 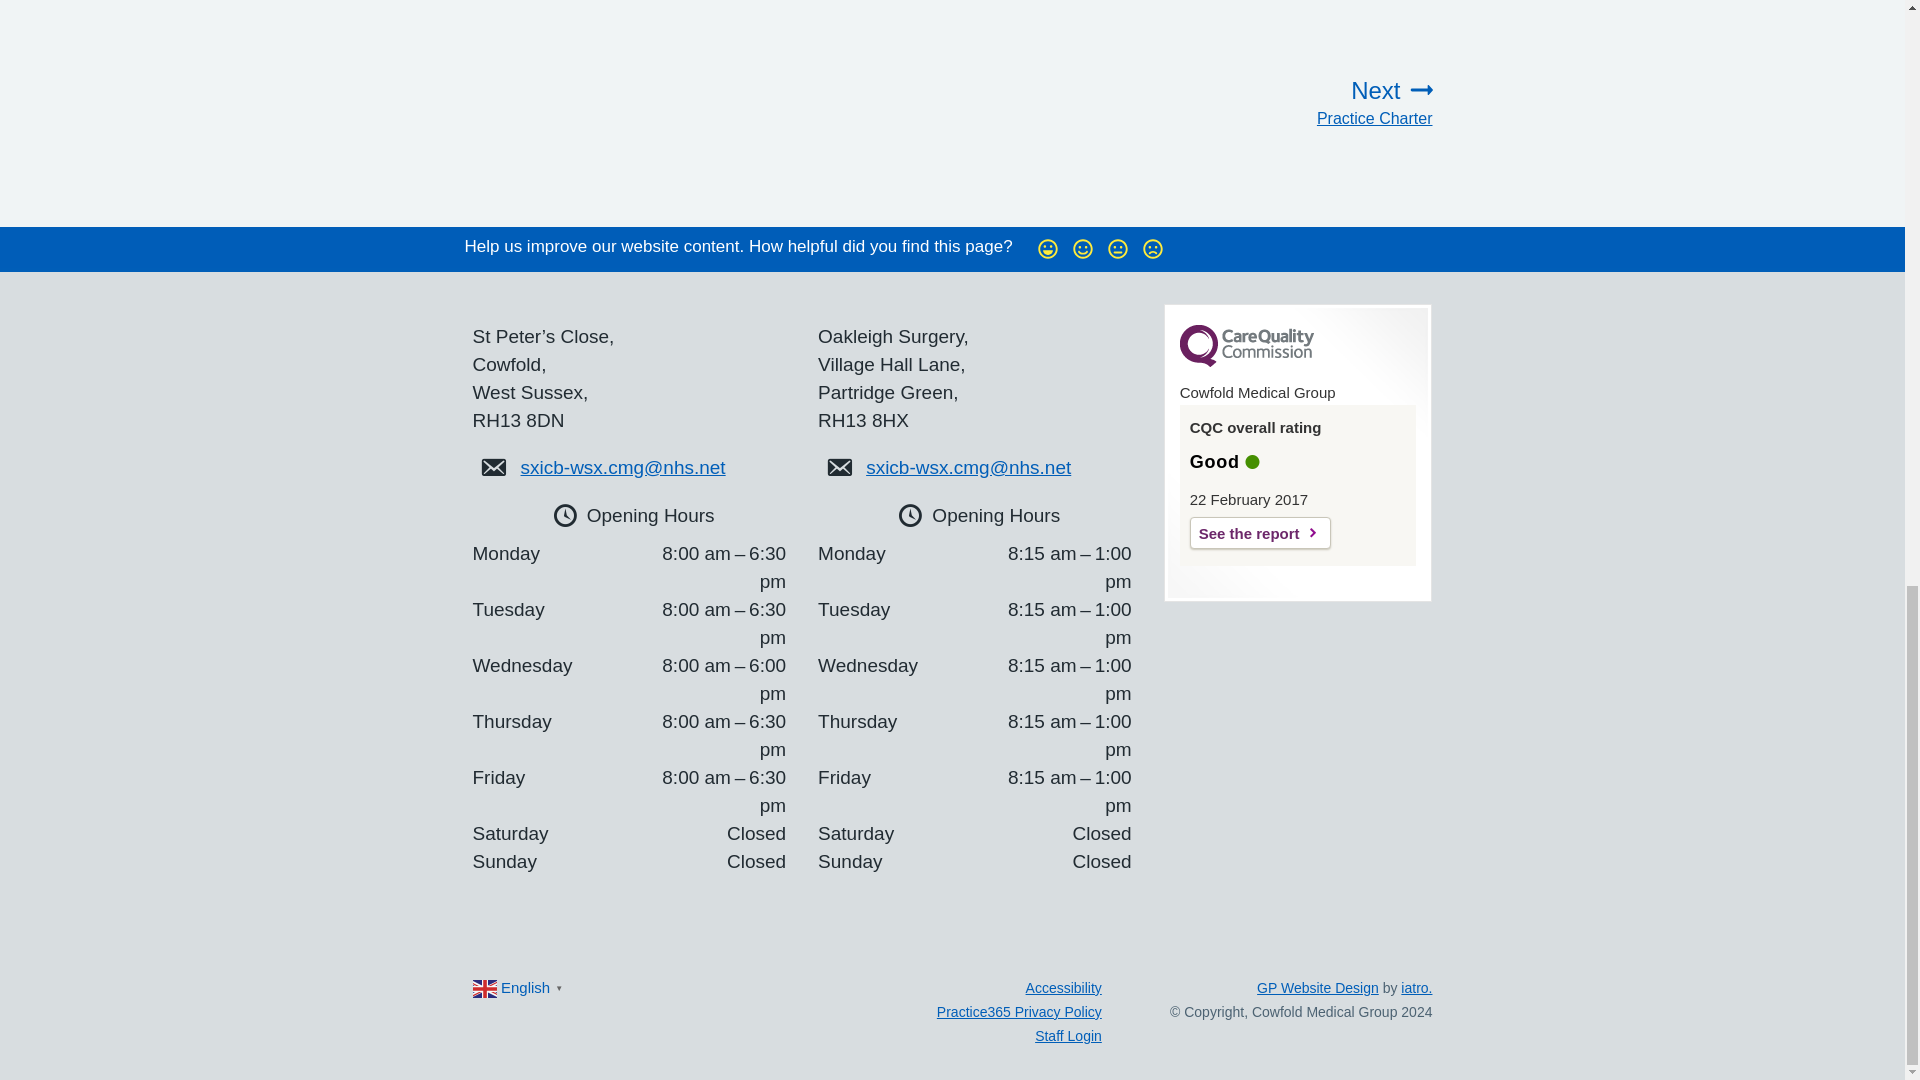 What do you see at coordinates (1260, 532) in the screenshot?
I see `CQC Logo` at bounding box center [1260, 532].